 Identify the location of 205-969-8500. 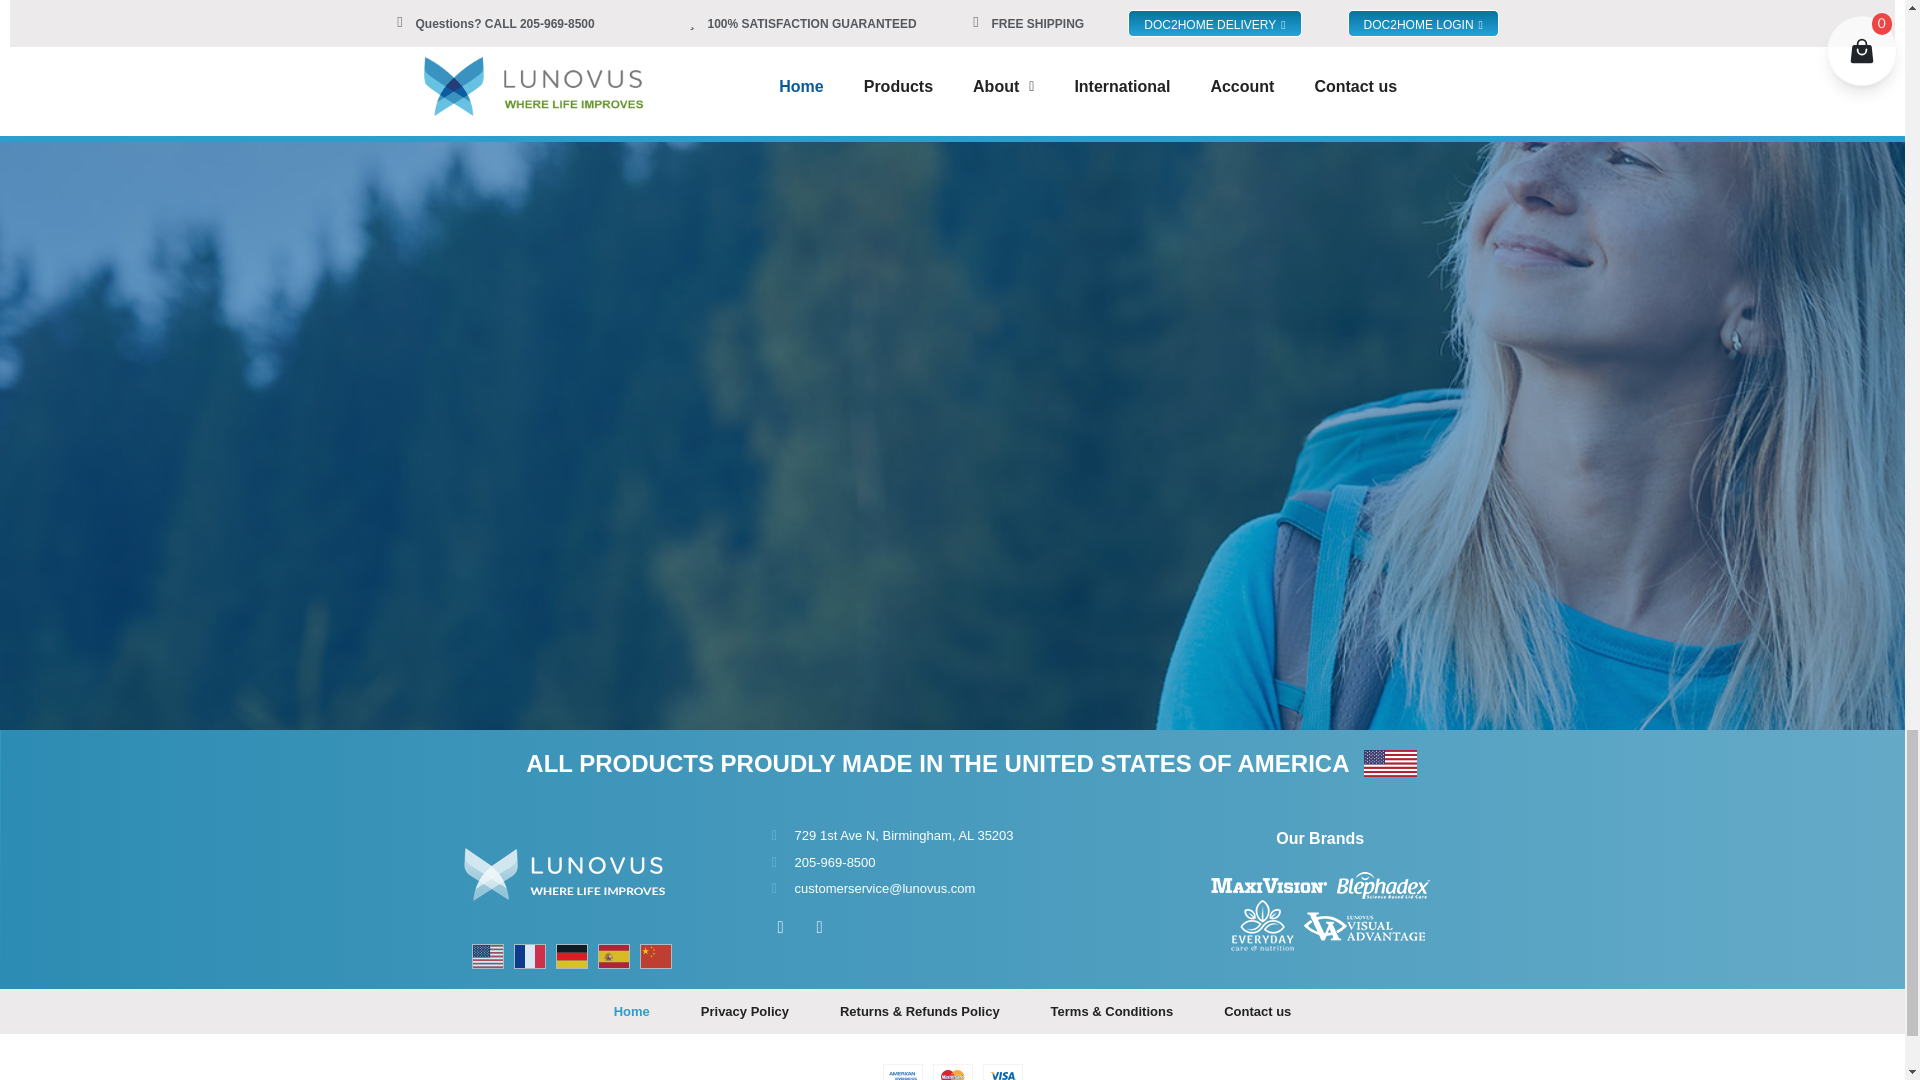
(948, 862).